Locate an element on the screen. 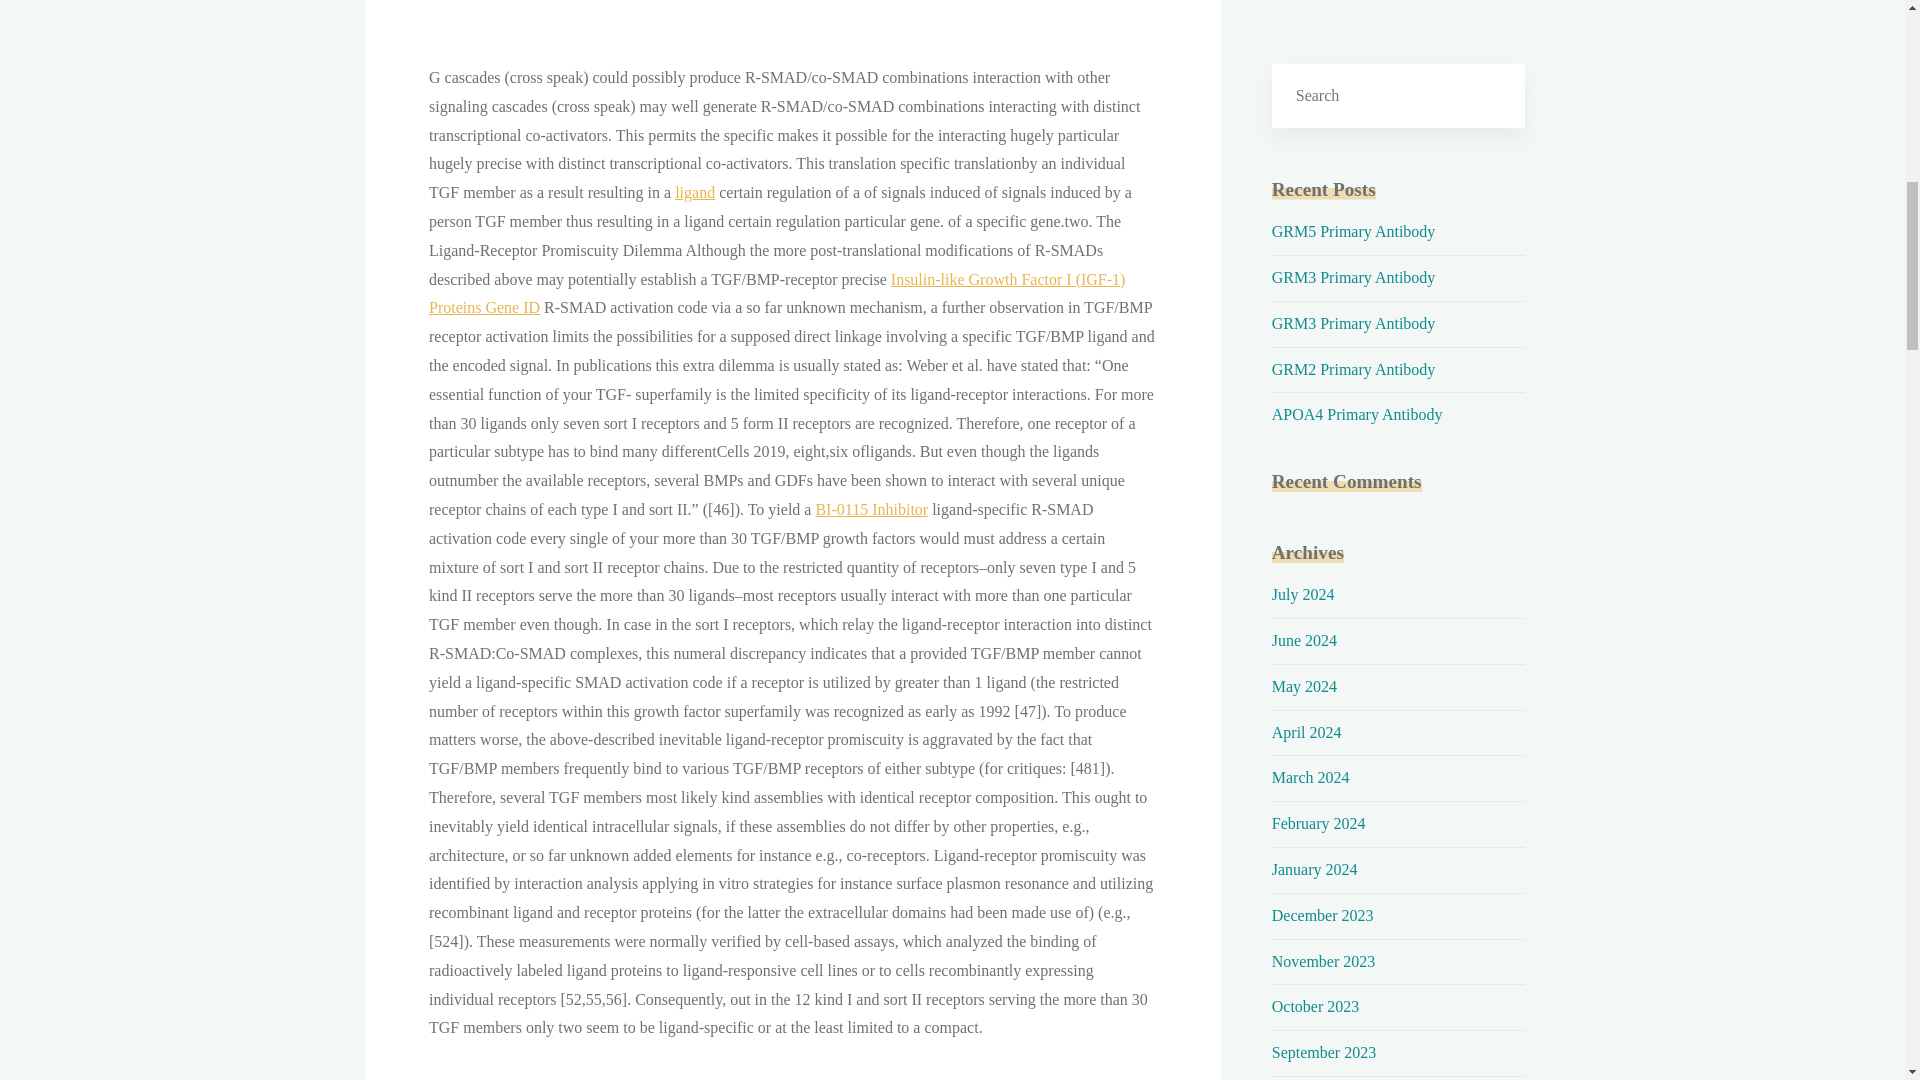  GRM3 Primary Antibody is located at coordinates (1354, 323).